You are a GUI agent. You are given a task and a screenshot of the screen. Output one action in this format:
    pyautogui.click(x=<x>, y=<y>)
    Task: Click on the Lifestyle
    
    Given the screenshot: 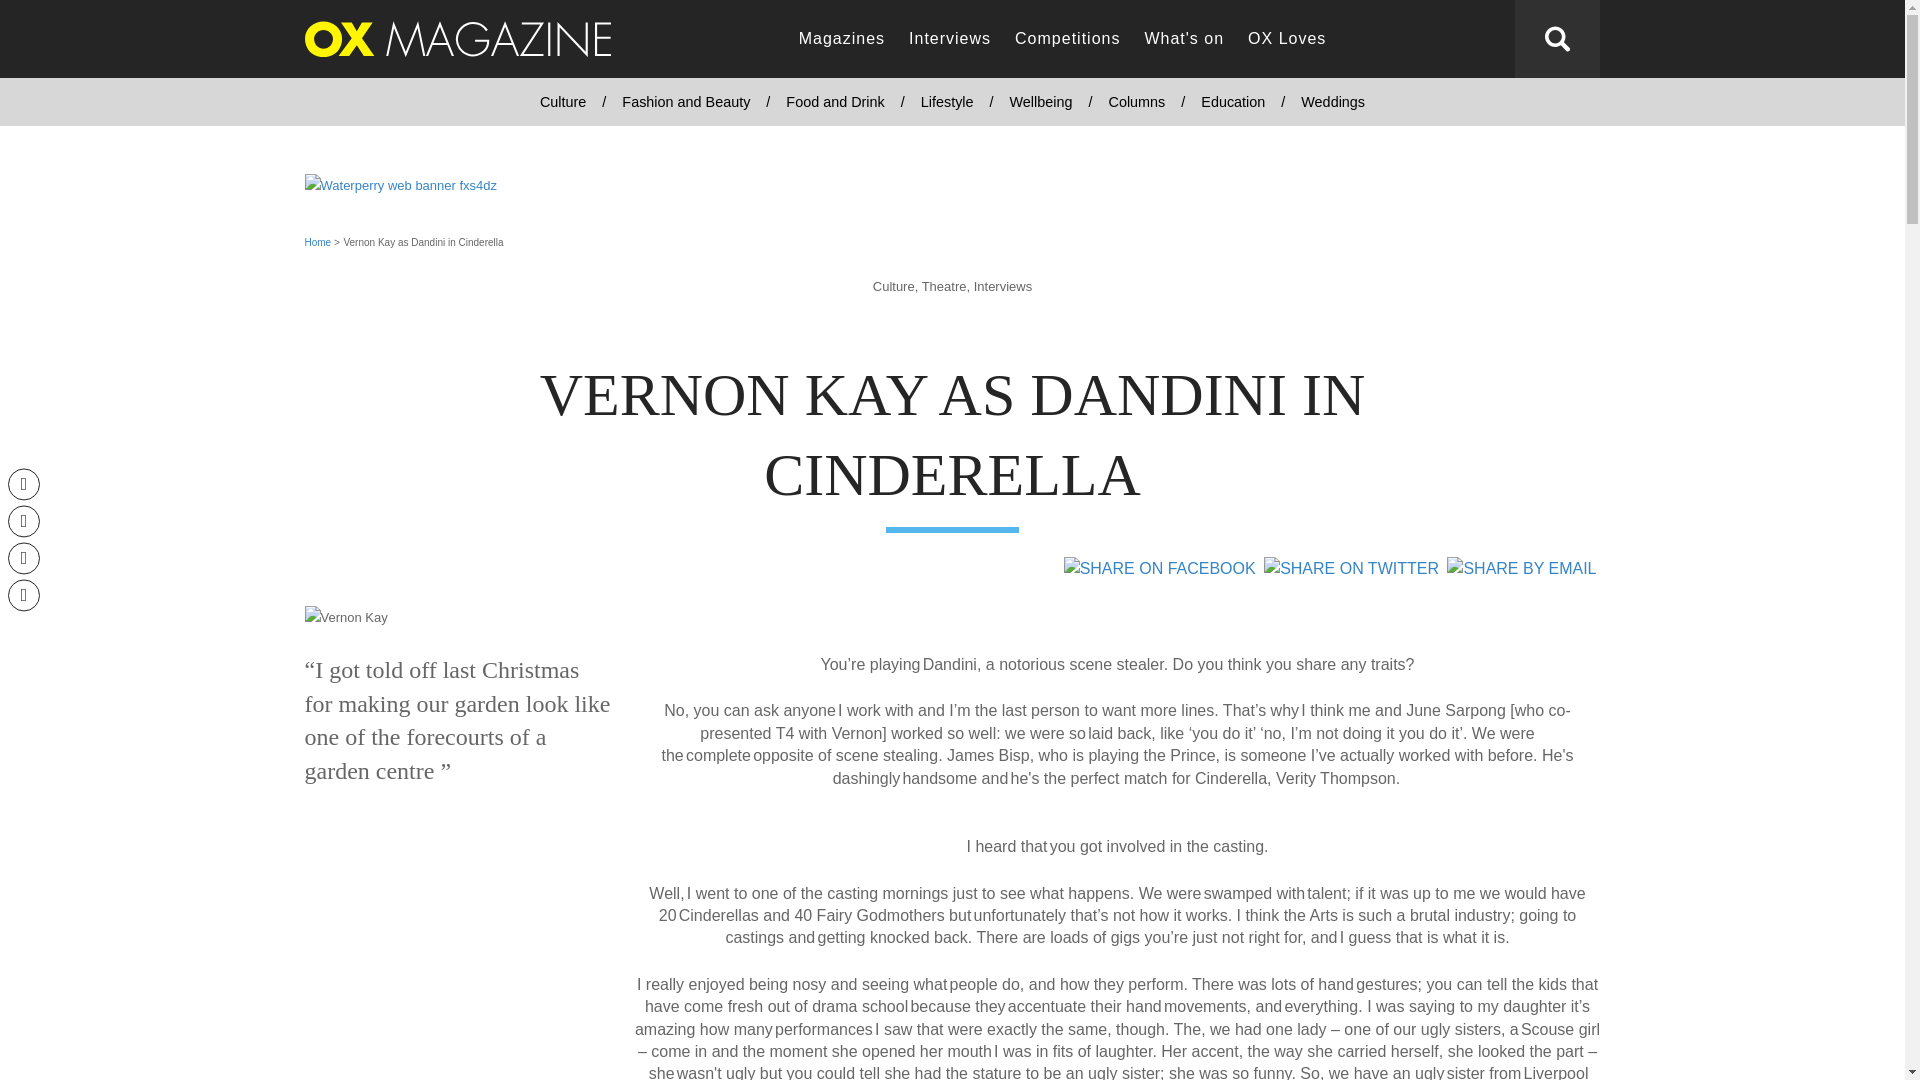 What is the action you would take?
    pyautogui.click(x=947, y=102)
    